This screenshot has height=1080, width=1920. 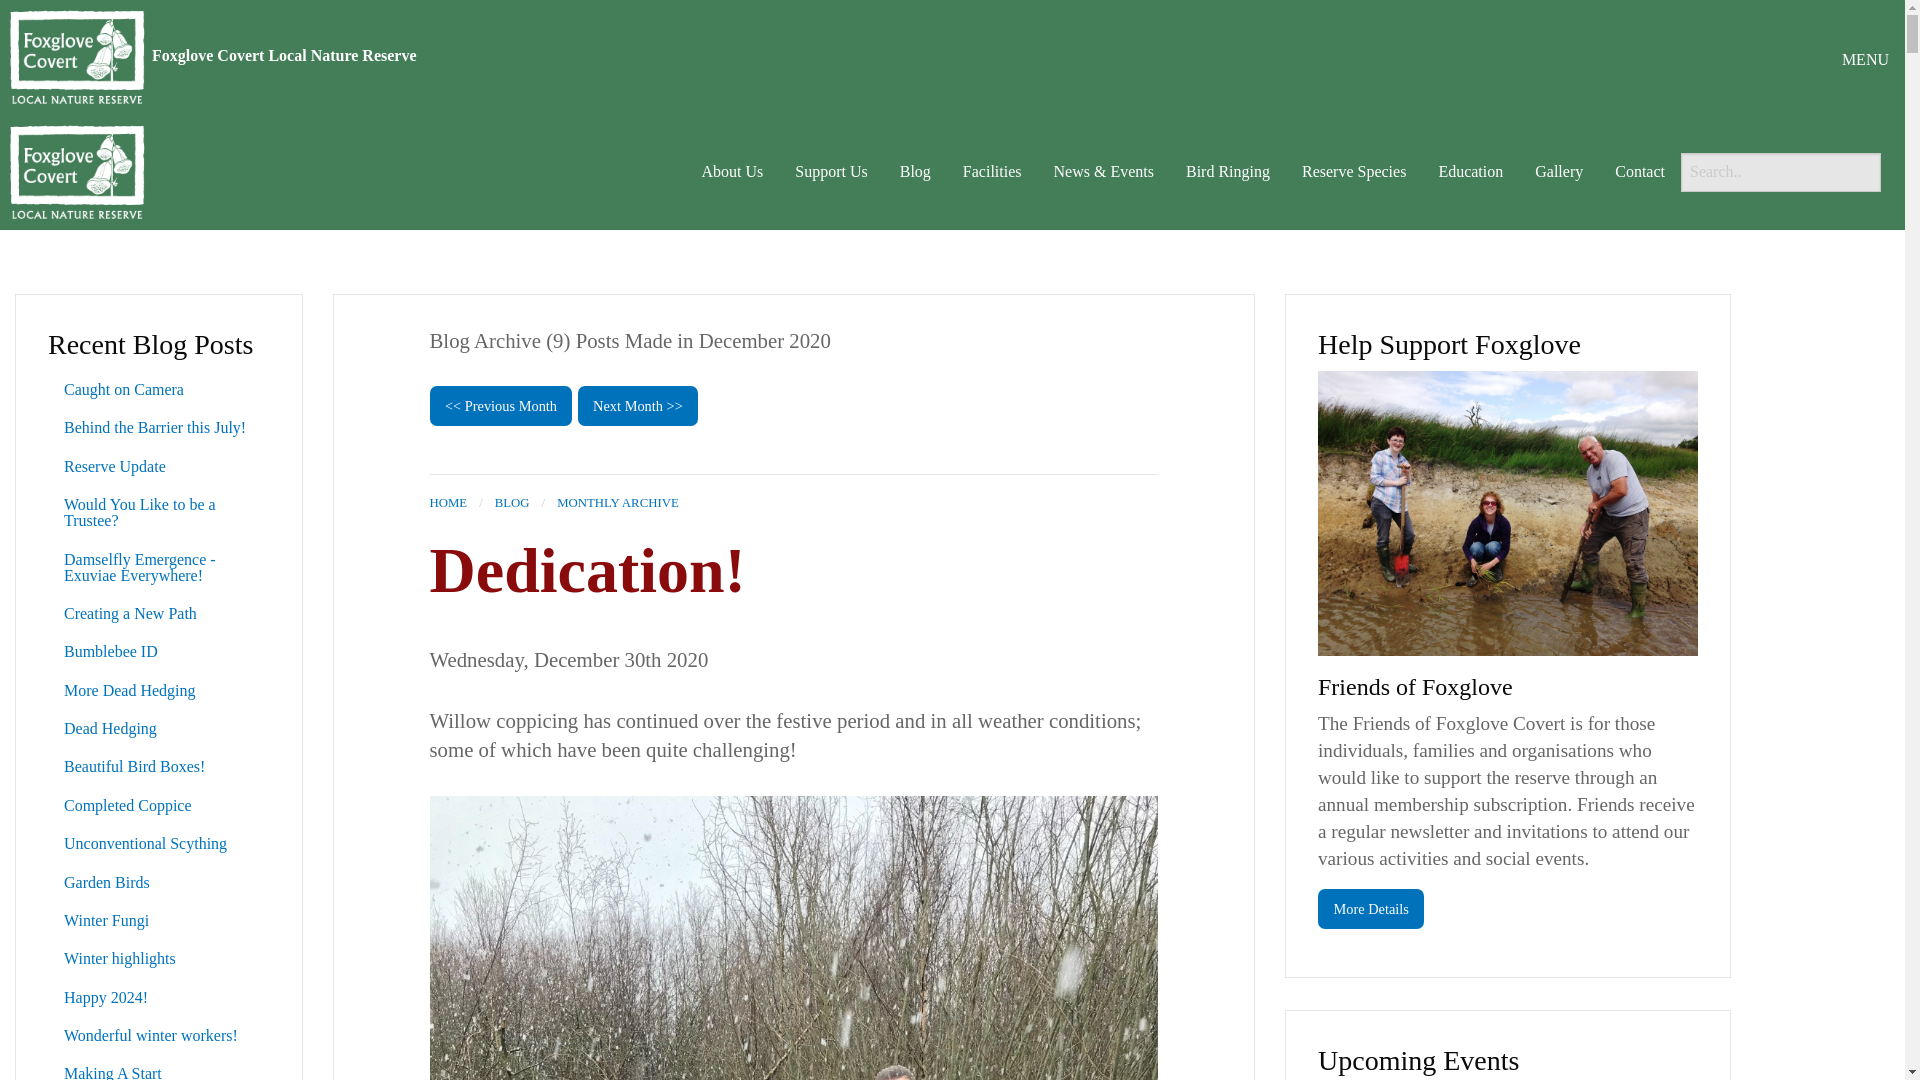 What do you see at coordinates (831, 172) in the screenshot?
I see `Support Us` at bounding box center [831, 172].